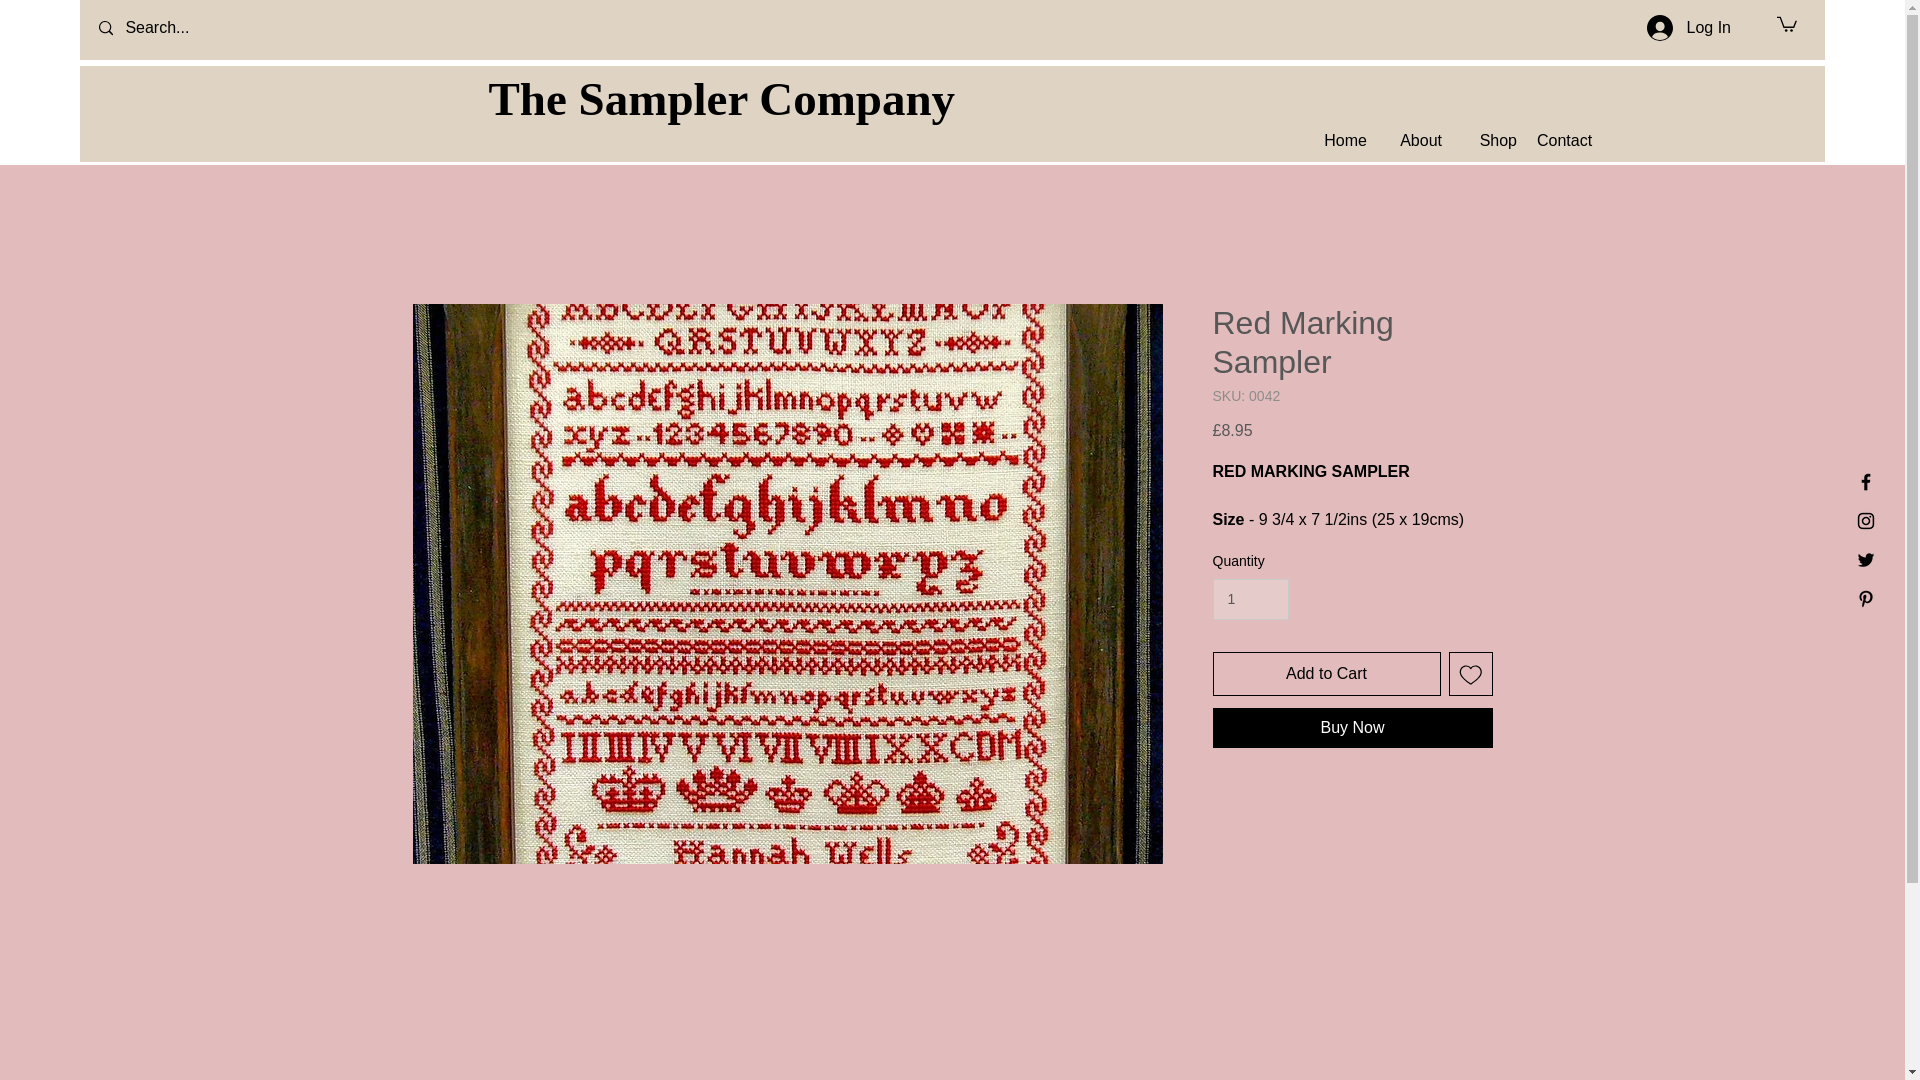 The height and width of the screenshot is (1080, 1920). What do you see at coordinates (1250, 598) in the screenshot?
I see `1` at bounding box center [1250, 598].